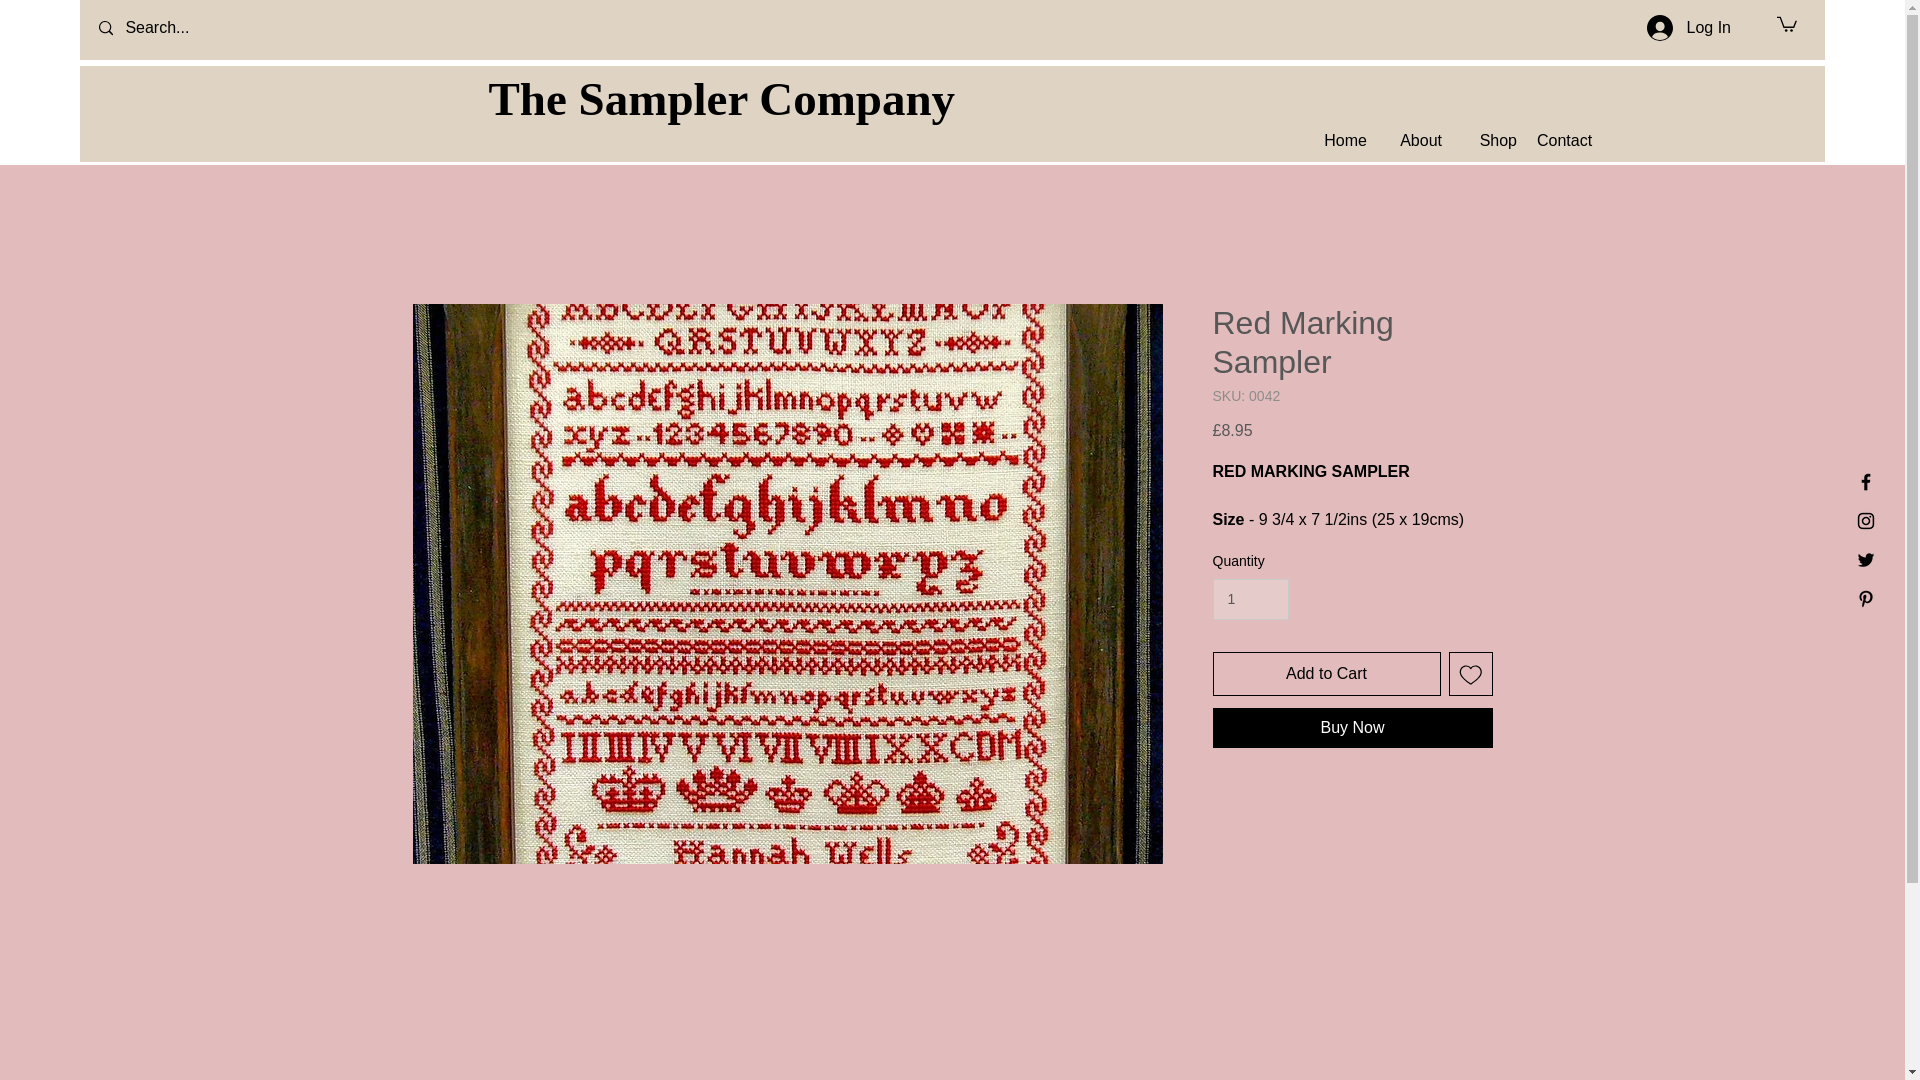 The height and width of the screenshot is (1080, 1920). What do you see at coordinates (1250, 598) in the screenshot?
I see `1` at bounding box center [1250, 598].